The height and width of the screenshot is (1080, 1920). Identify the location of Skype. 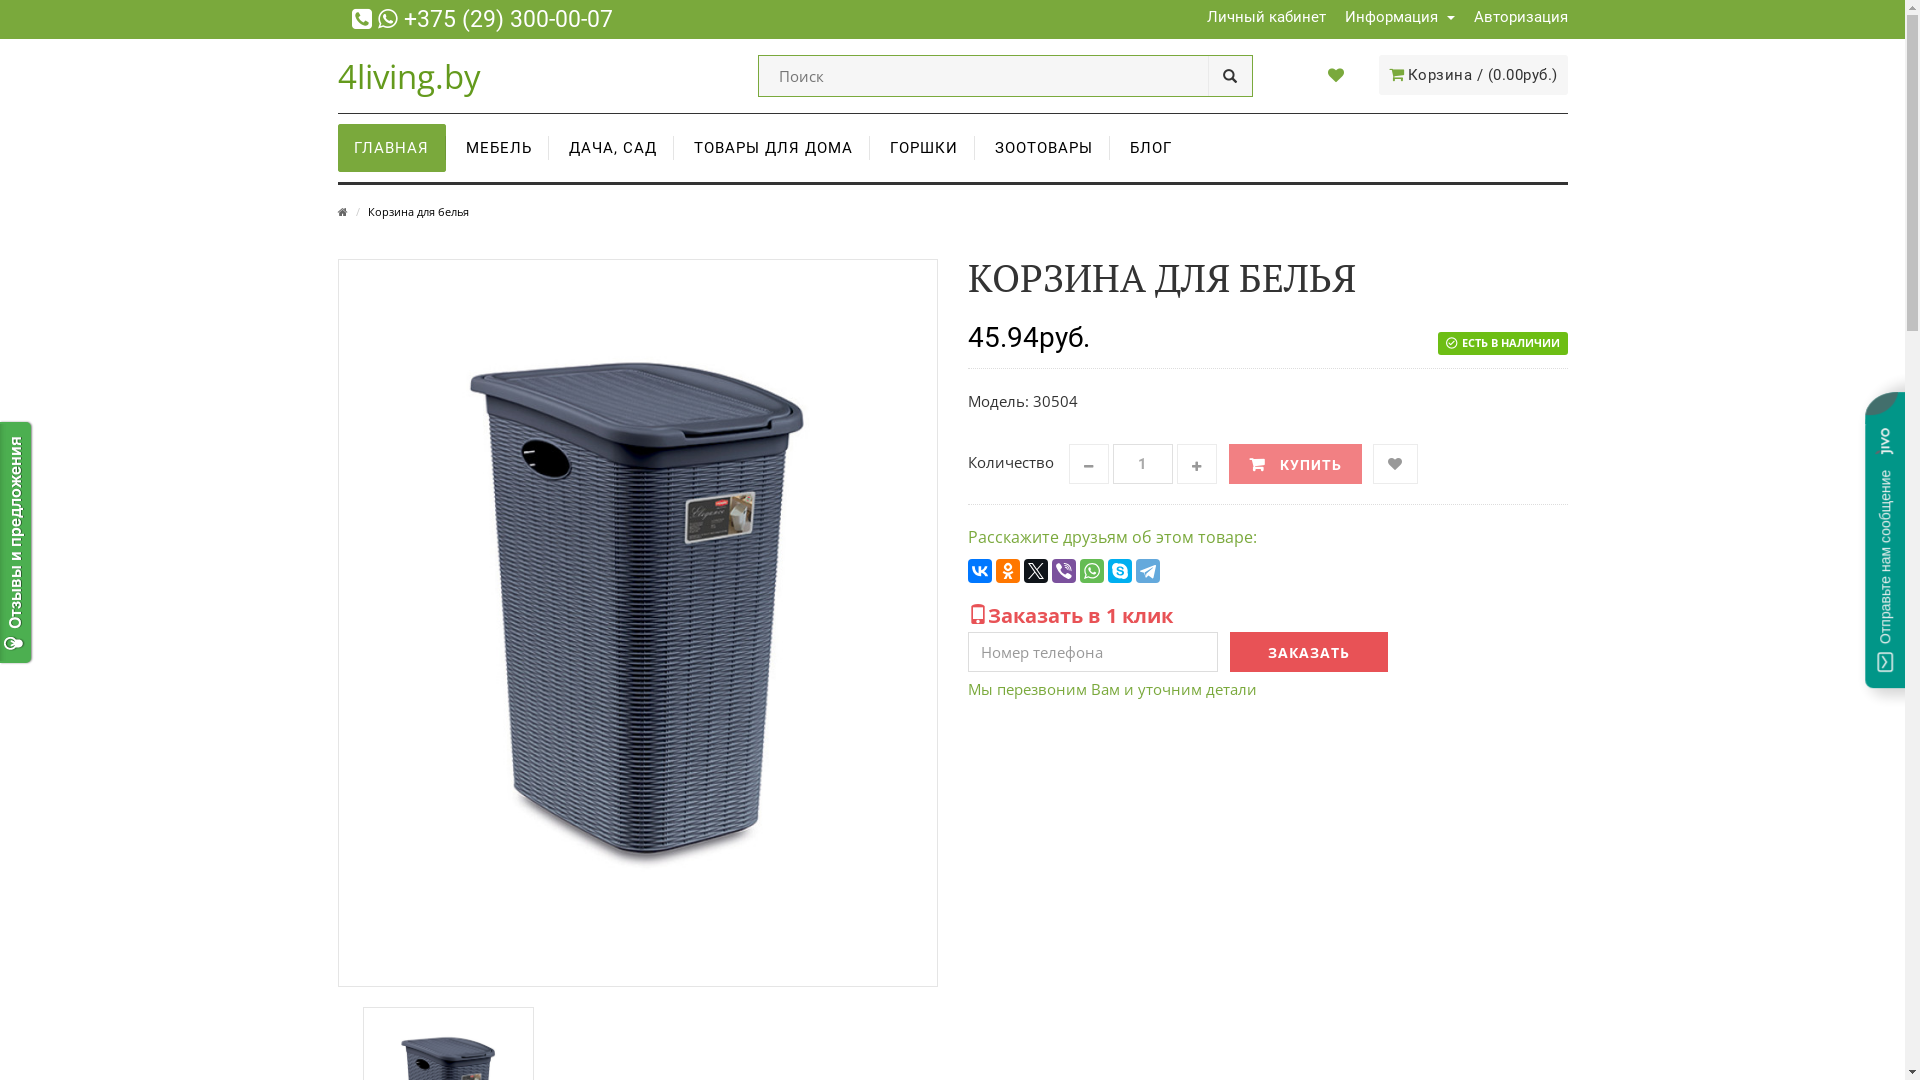
(1120, 571).